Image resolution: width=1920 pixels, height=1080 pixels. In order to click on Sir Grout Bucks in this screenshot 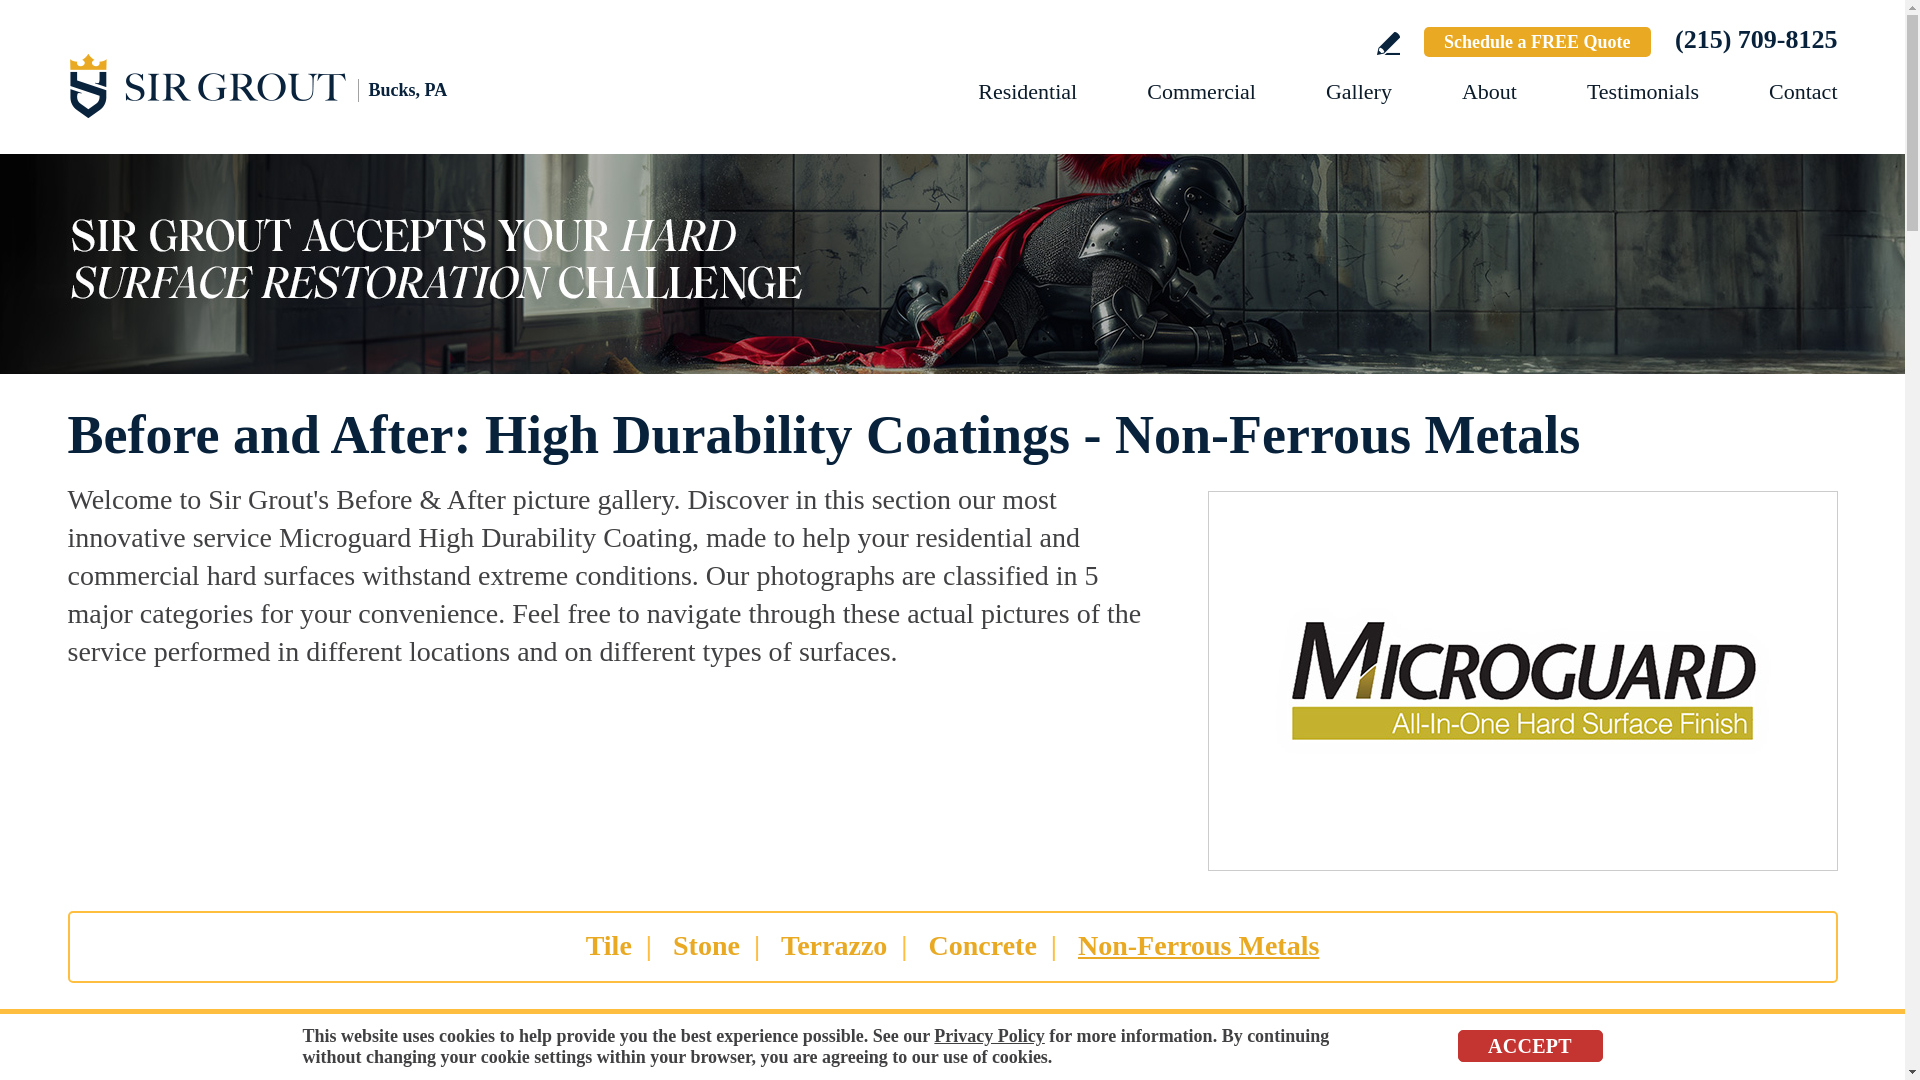, I will do `click(288, 84)`.